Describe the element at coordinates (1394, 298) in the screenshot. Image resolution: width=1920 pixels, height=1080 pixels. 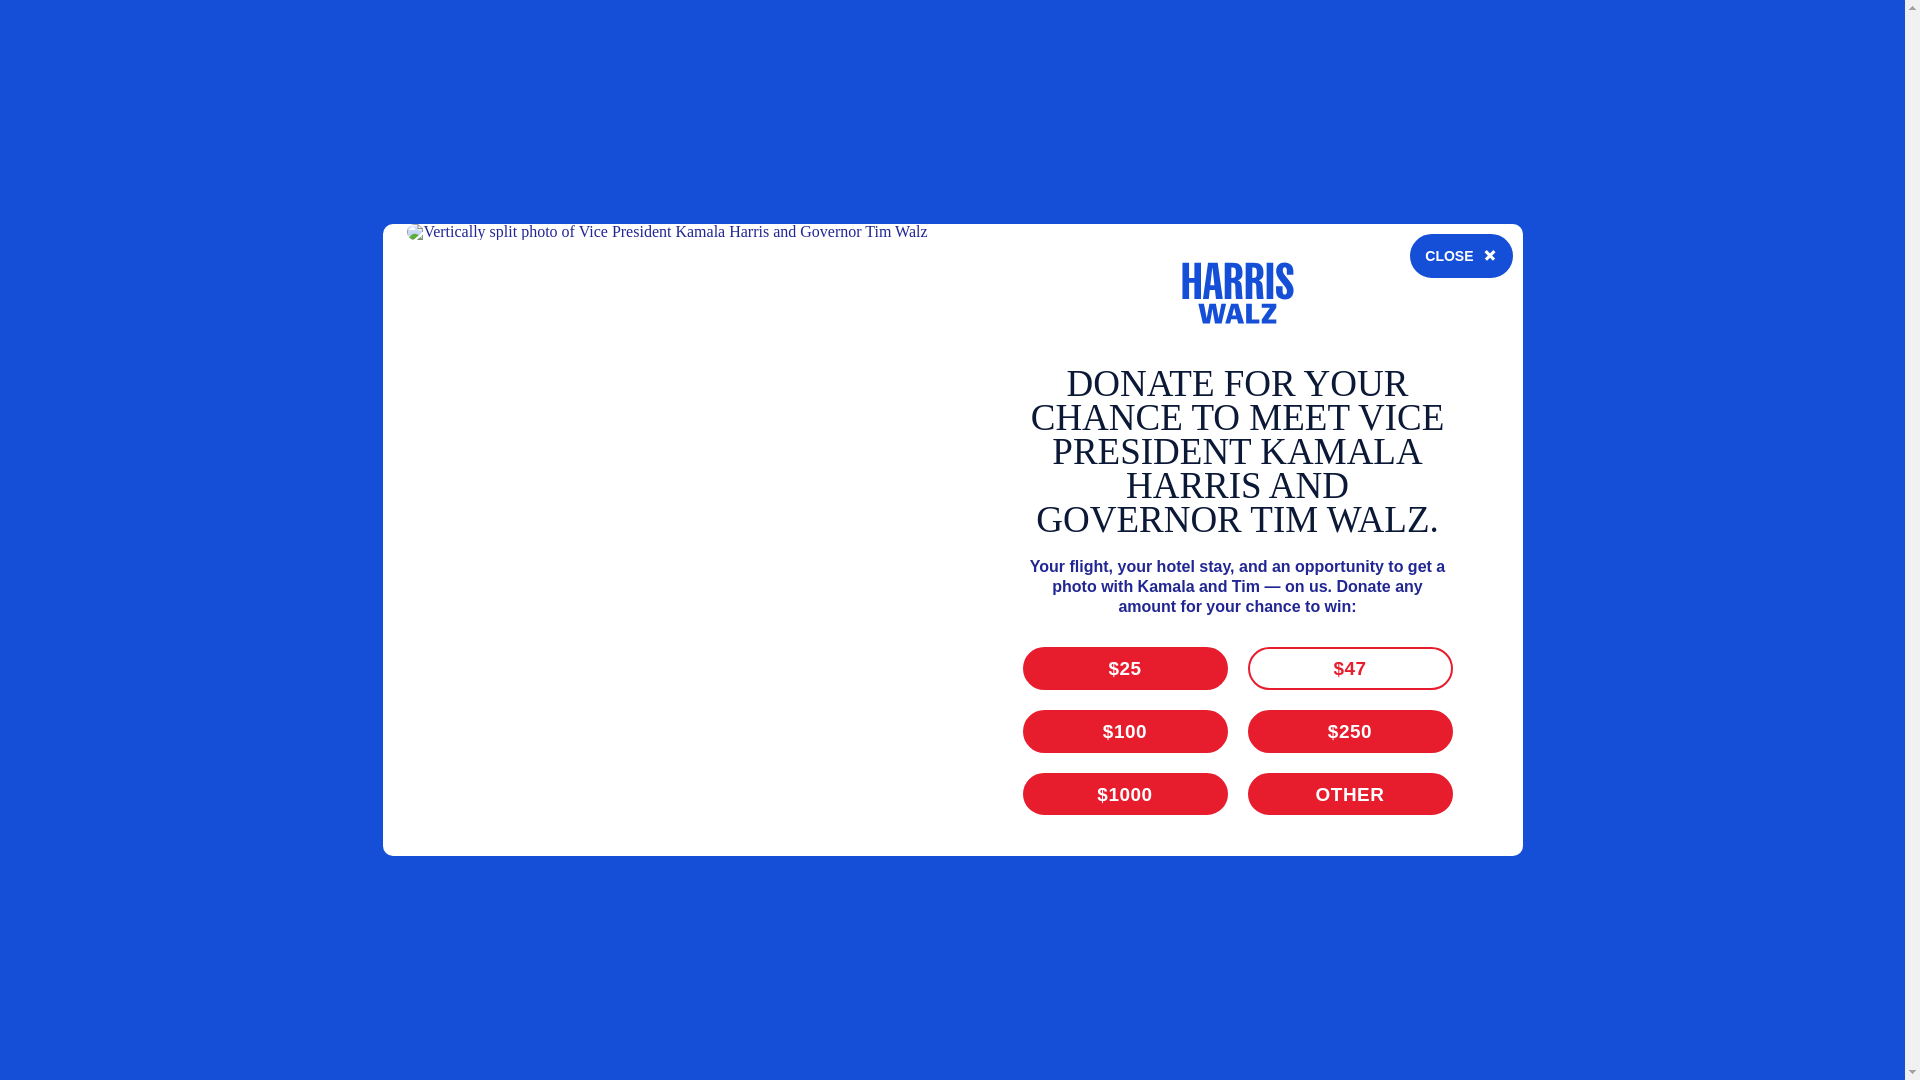
I see `Store` at that location.